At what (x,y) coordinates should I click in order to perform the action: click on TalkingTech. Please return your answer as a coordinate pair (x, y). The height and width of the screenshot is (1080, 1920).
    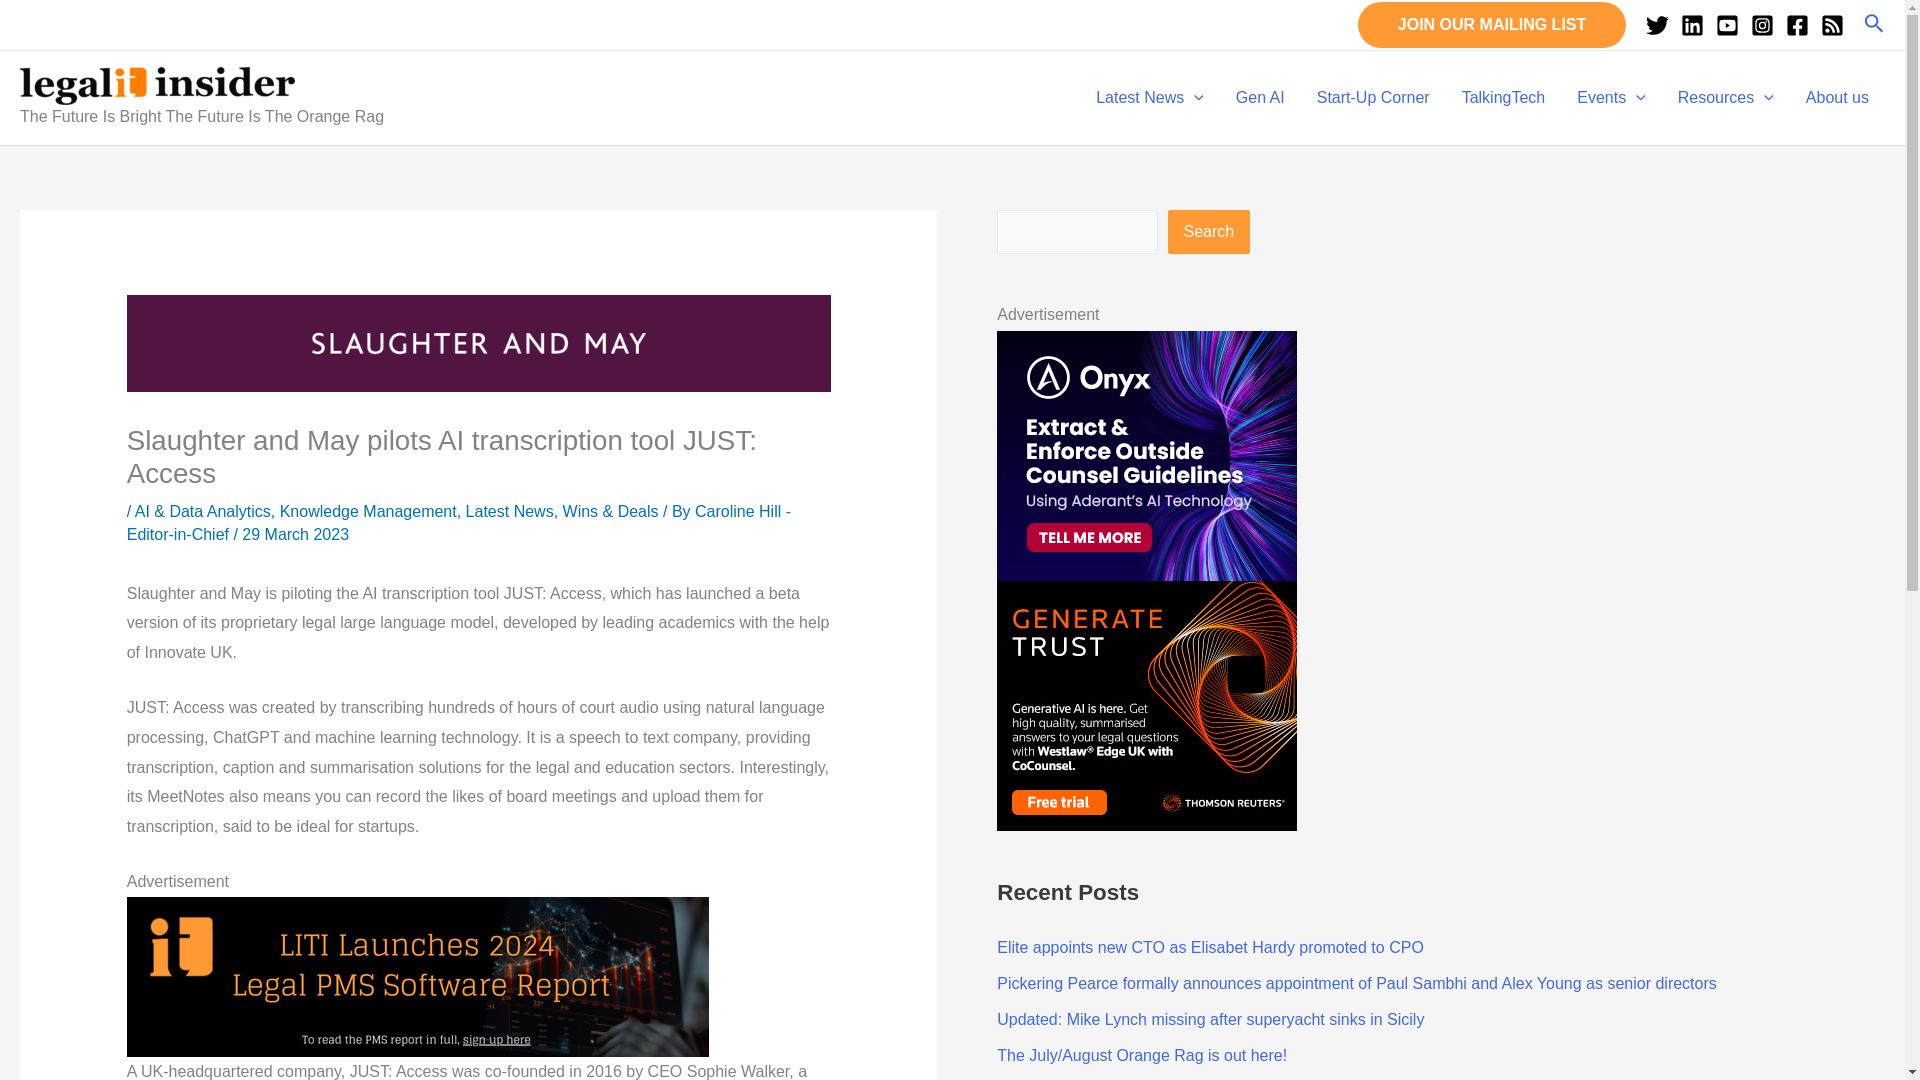
    Looking at the image, I should click on (1504, 97).